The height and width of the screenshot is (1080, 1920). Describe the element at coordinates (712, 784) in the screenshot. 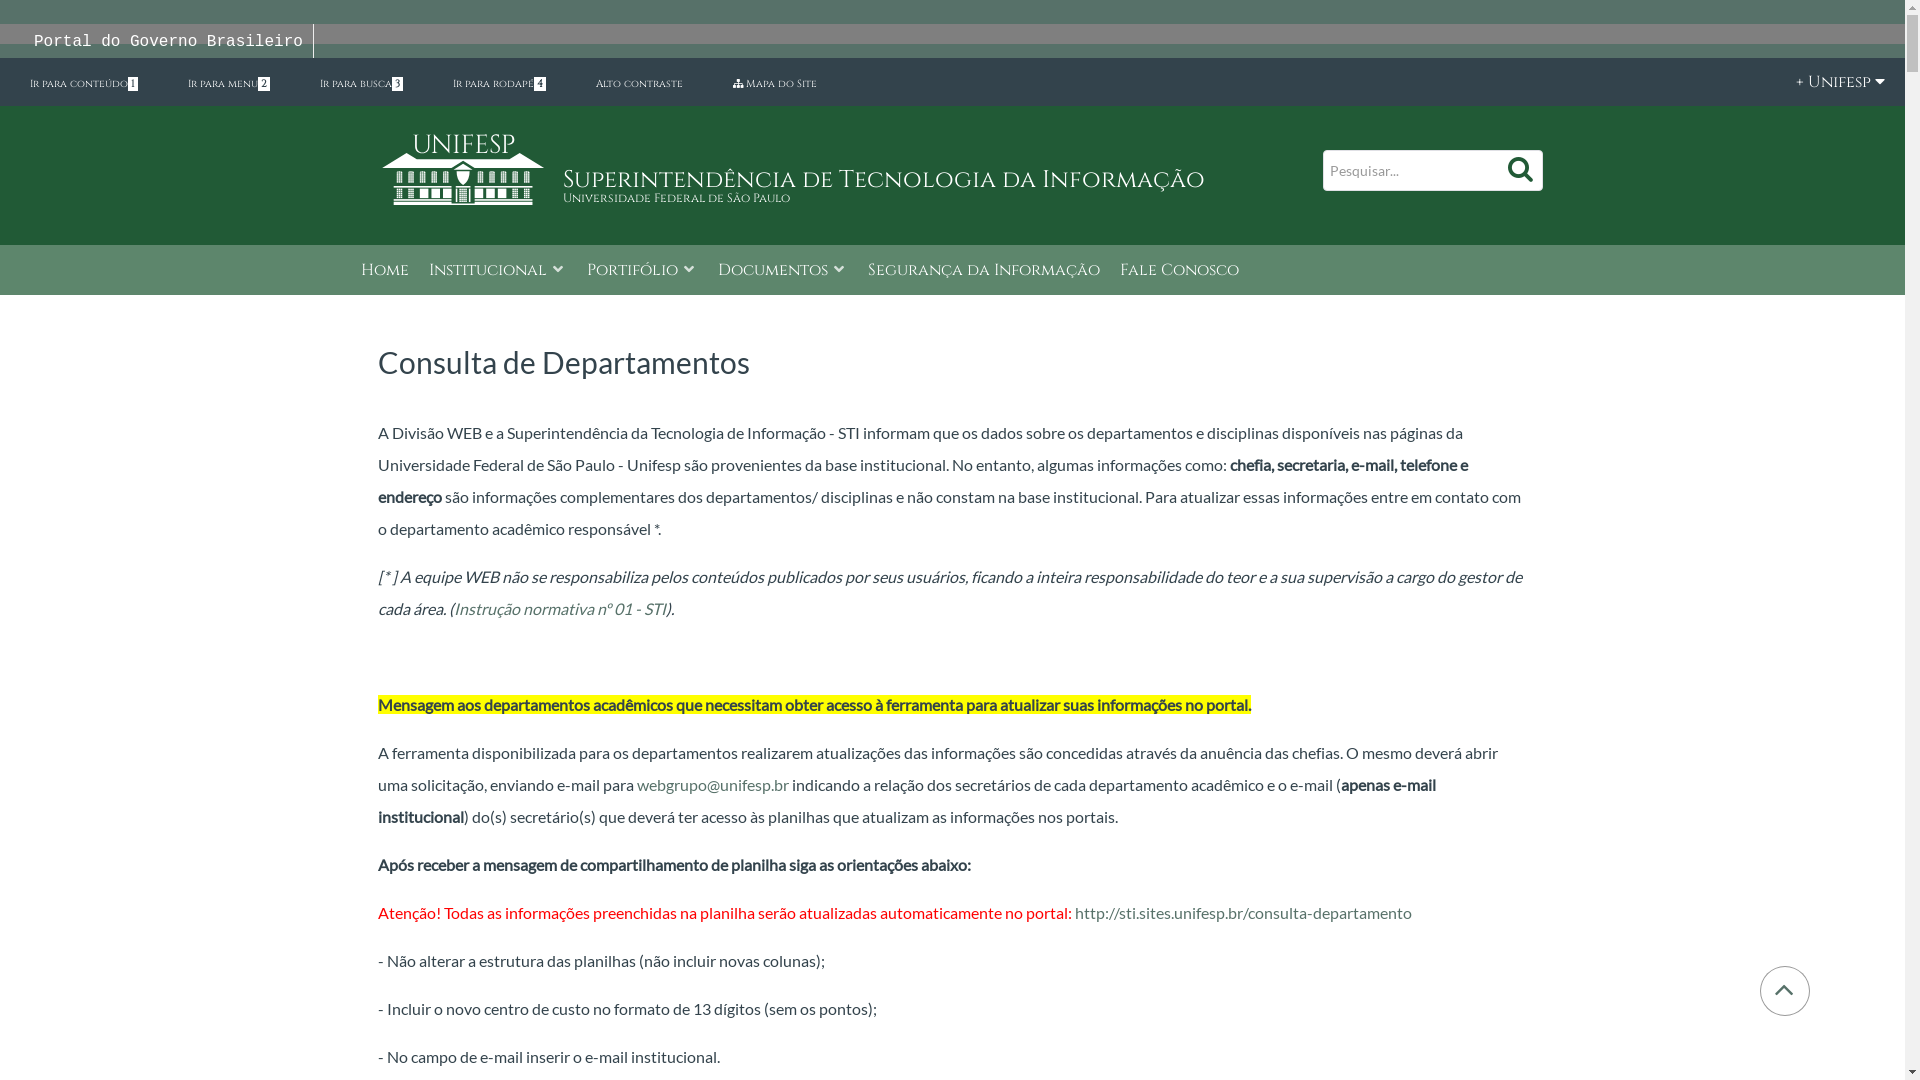

I see `webgrupo@unifesp.br` at that location.